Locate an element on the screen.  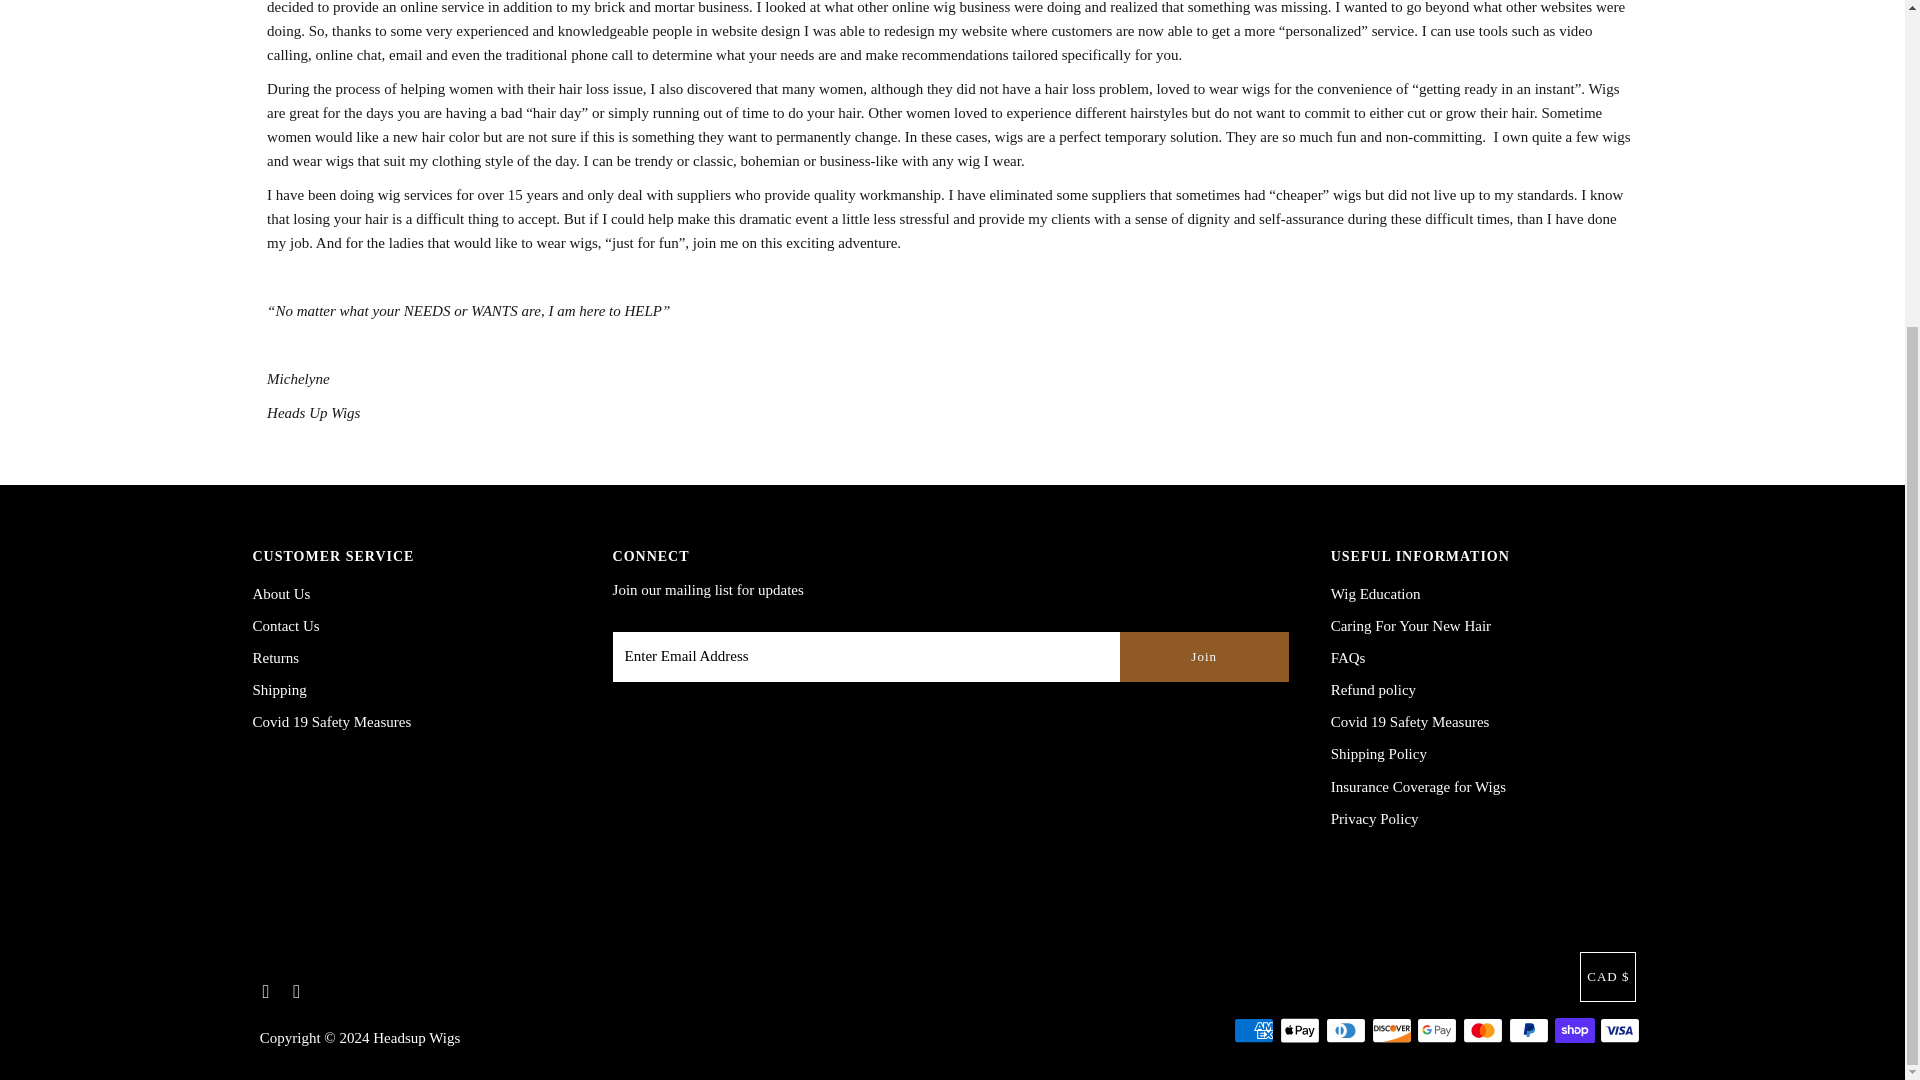
Discover is located at coordinates (1392, 1030).